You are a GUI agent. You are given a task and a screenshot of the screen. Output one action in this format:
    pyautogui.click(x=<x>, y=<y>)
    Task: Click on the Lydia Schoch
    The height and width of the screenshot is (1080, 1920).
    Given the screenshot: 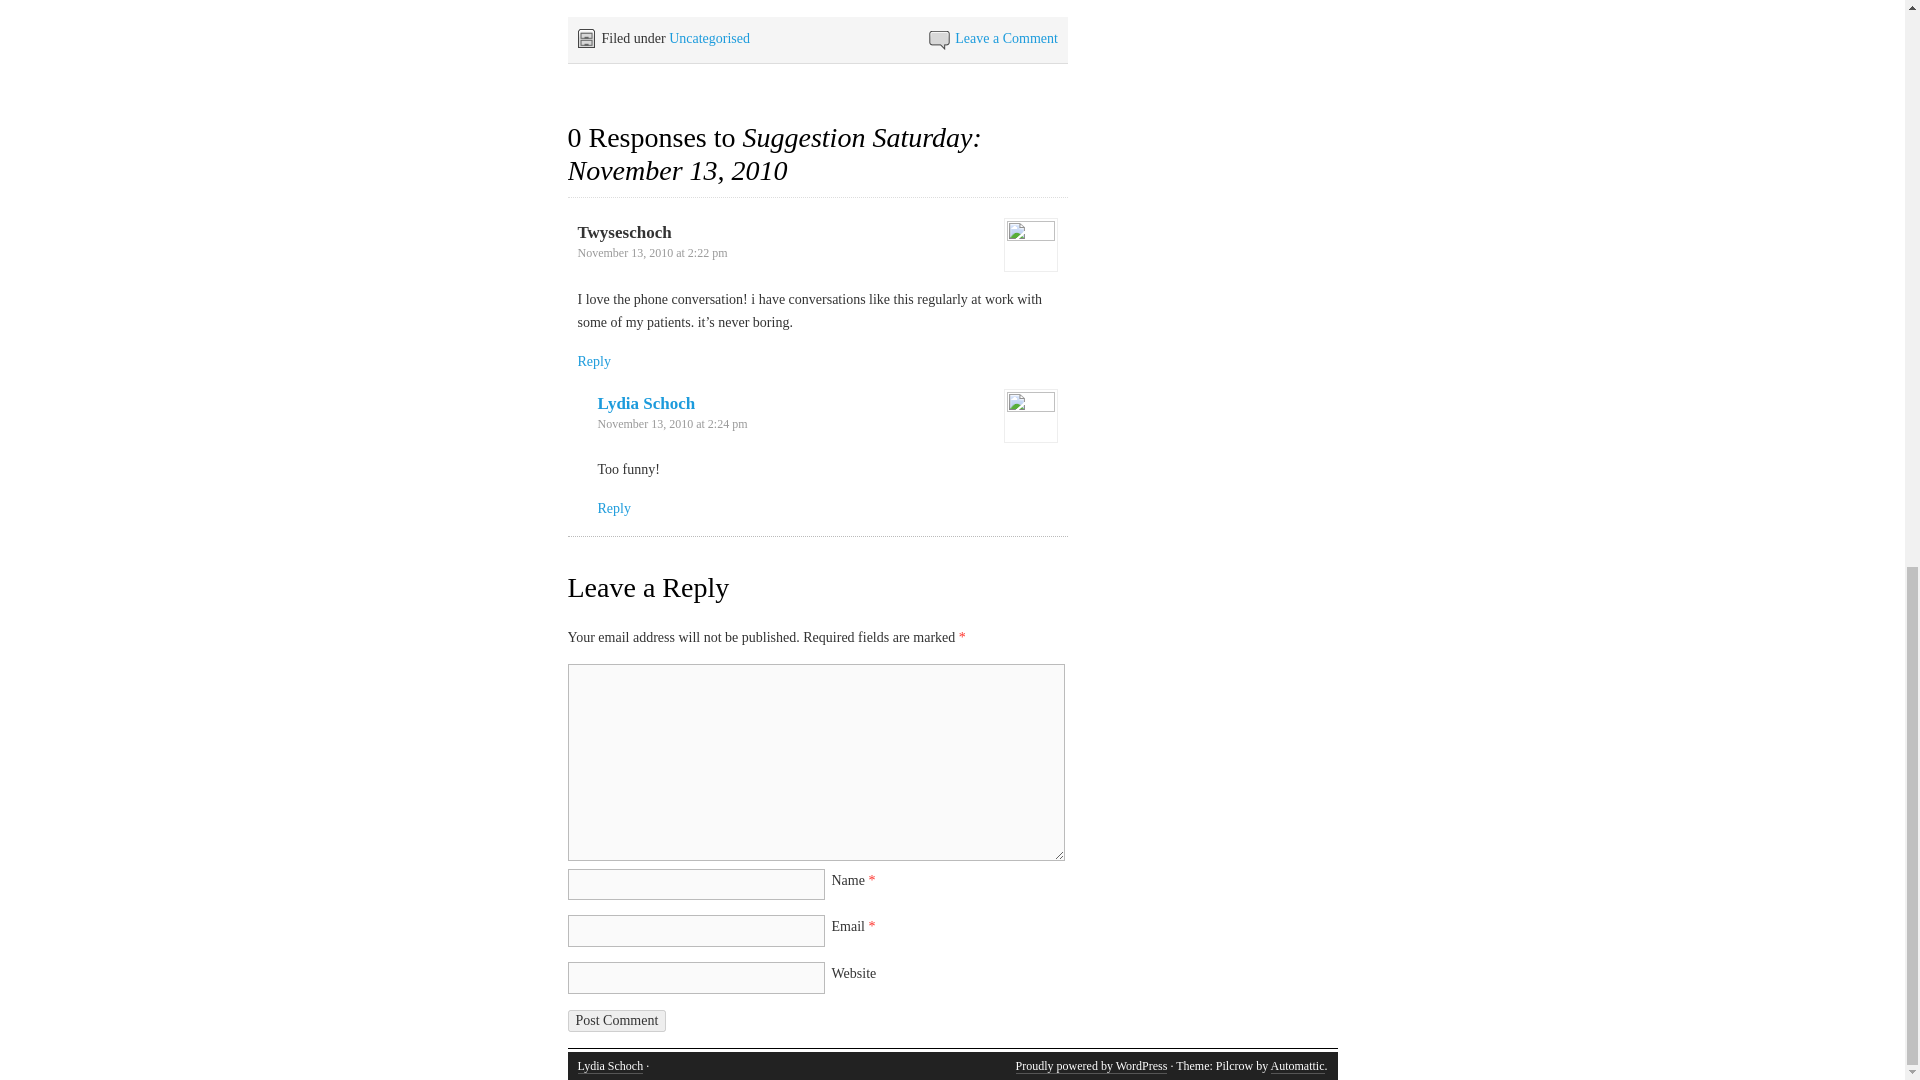 What is the action you would take?
    pyautogui.click(x=646, y=403)
    